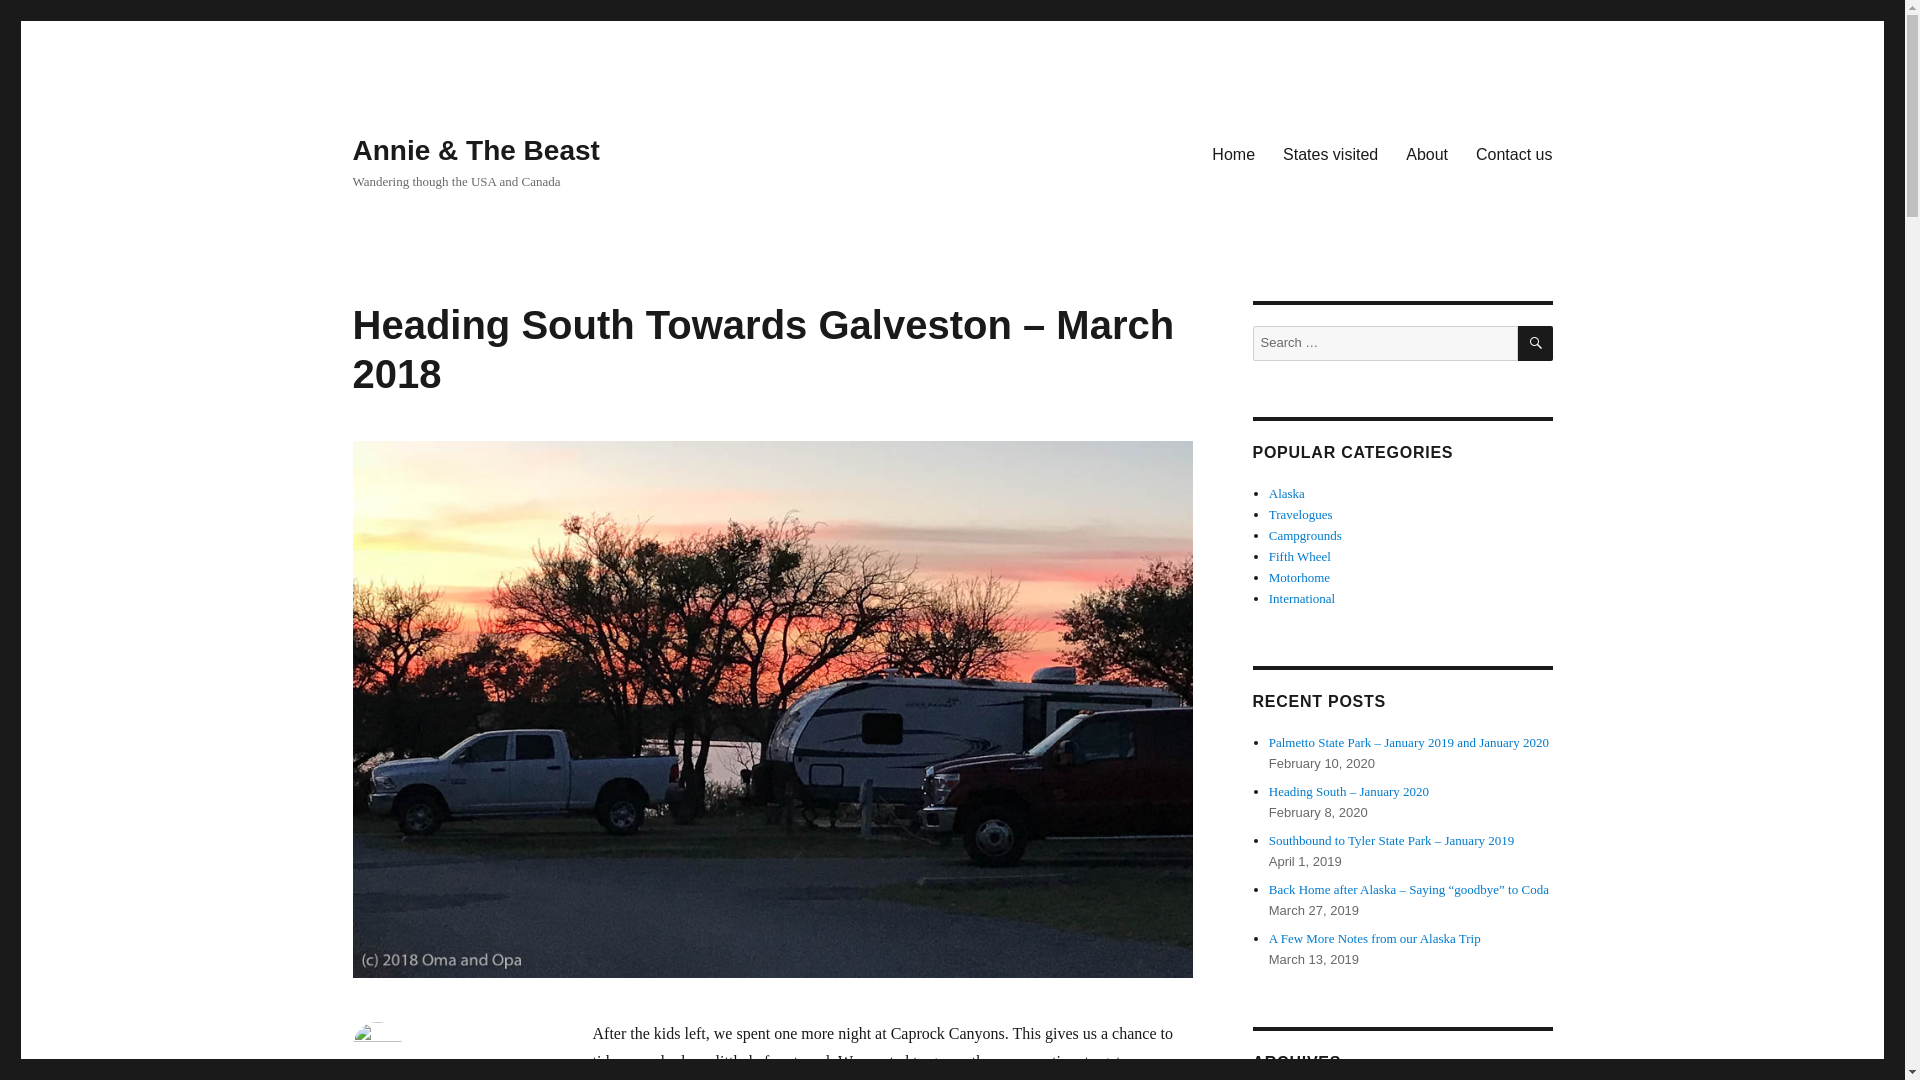 This screenshot has height=1080, width=1920. I want to click on Home, so click(1234, 153).